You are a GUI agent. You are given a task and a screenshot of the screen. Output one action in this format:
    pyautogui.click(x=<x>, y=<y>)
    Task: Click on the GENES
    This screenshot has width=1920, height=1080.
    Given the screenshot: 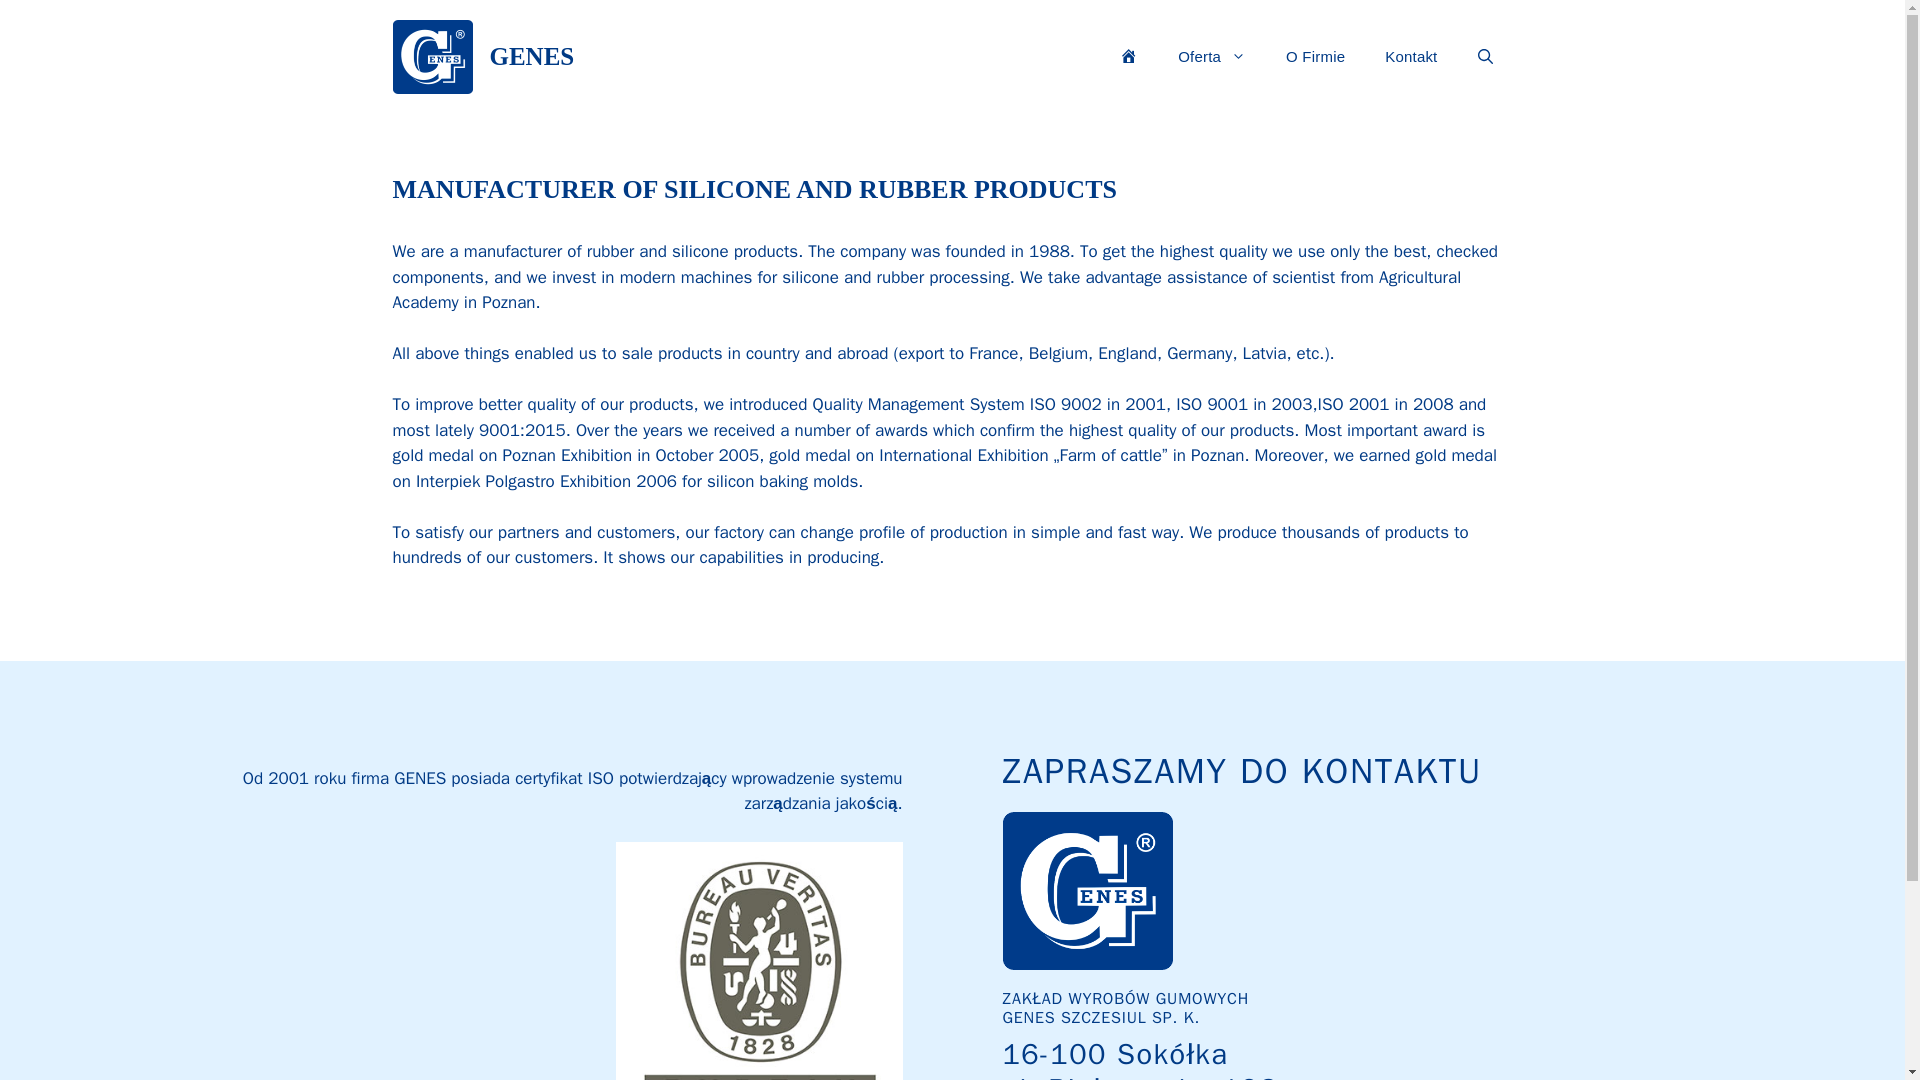 What is the action you would take?
    pyautogui.click(x=532, y=56)
    